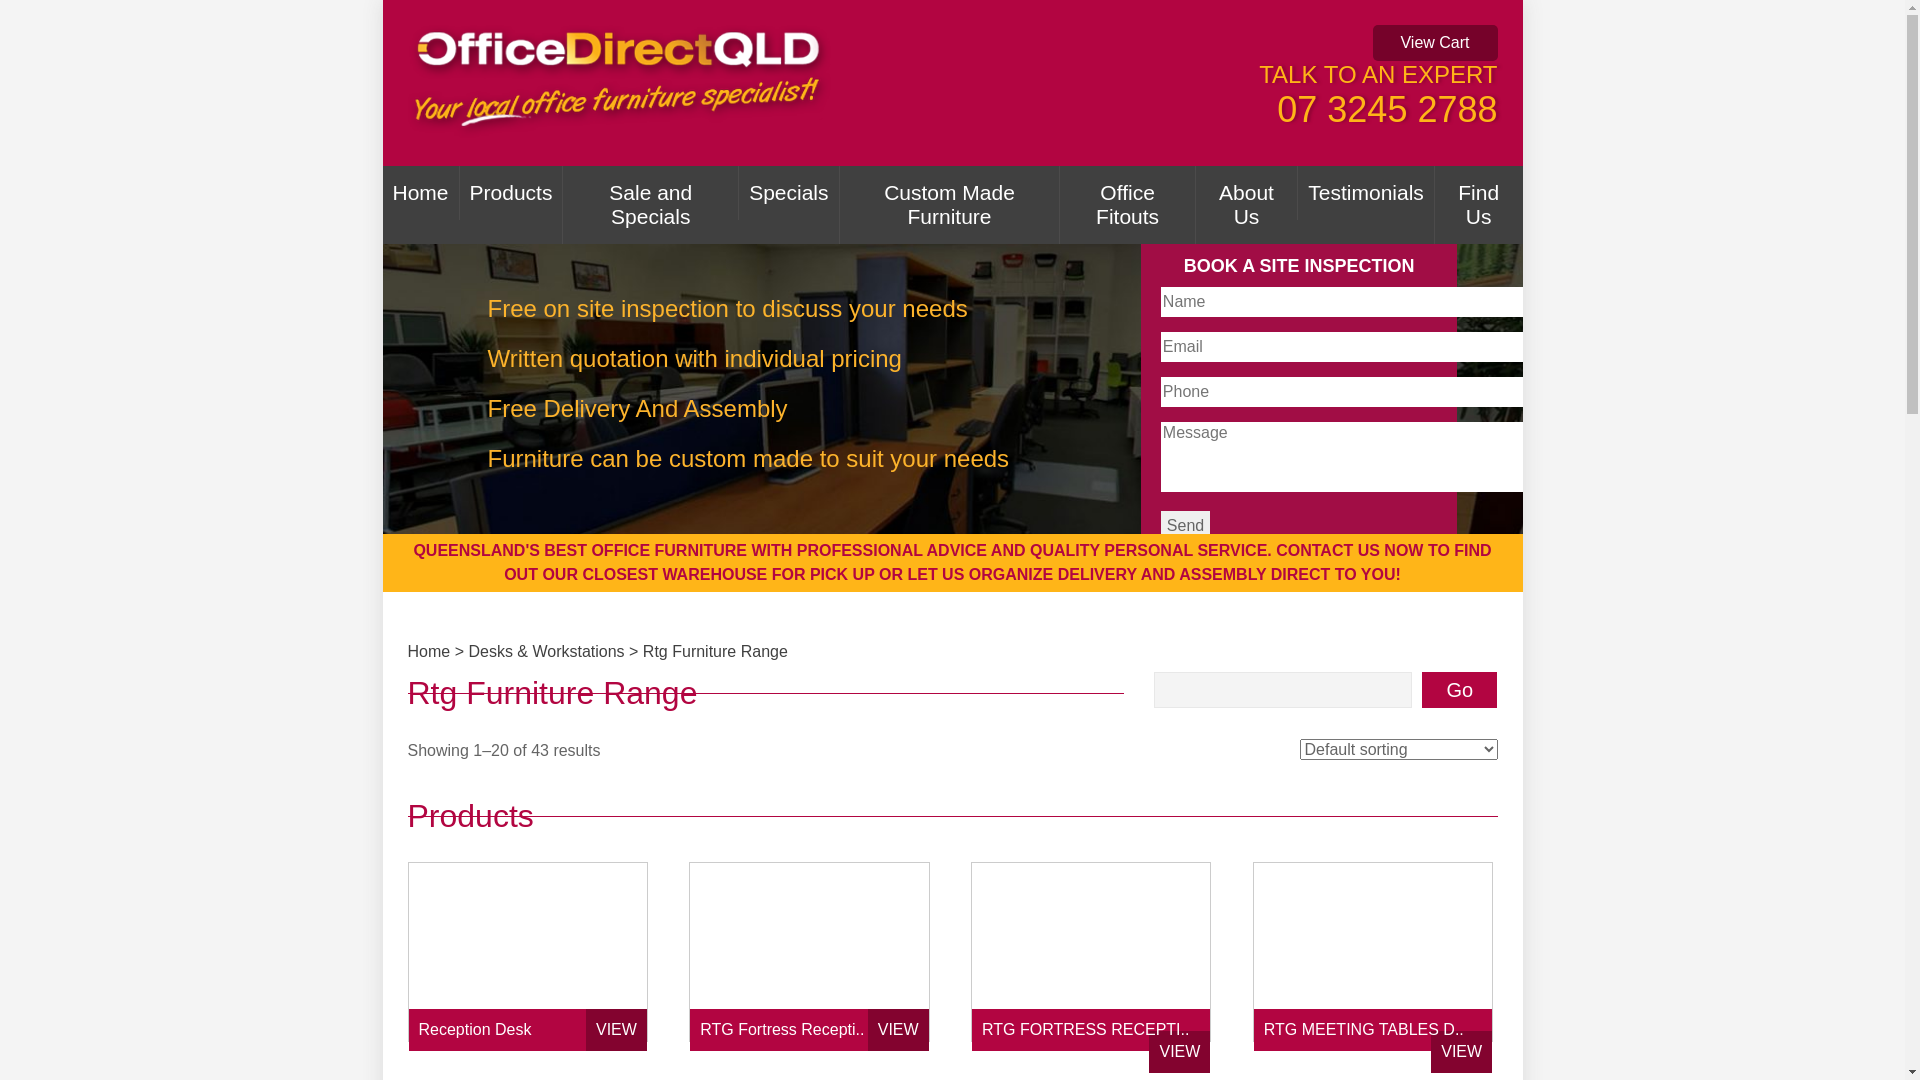 The width and height of the screenshot is (1920, 1080). Describe the element at coordinates (1126, 205) in the screenshot. I see `Office Fitouts` at that location.